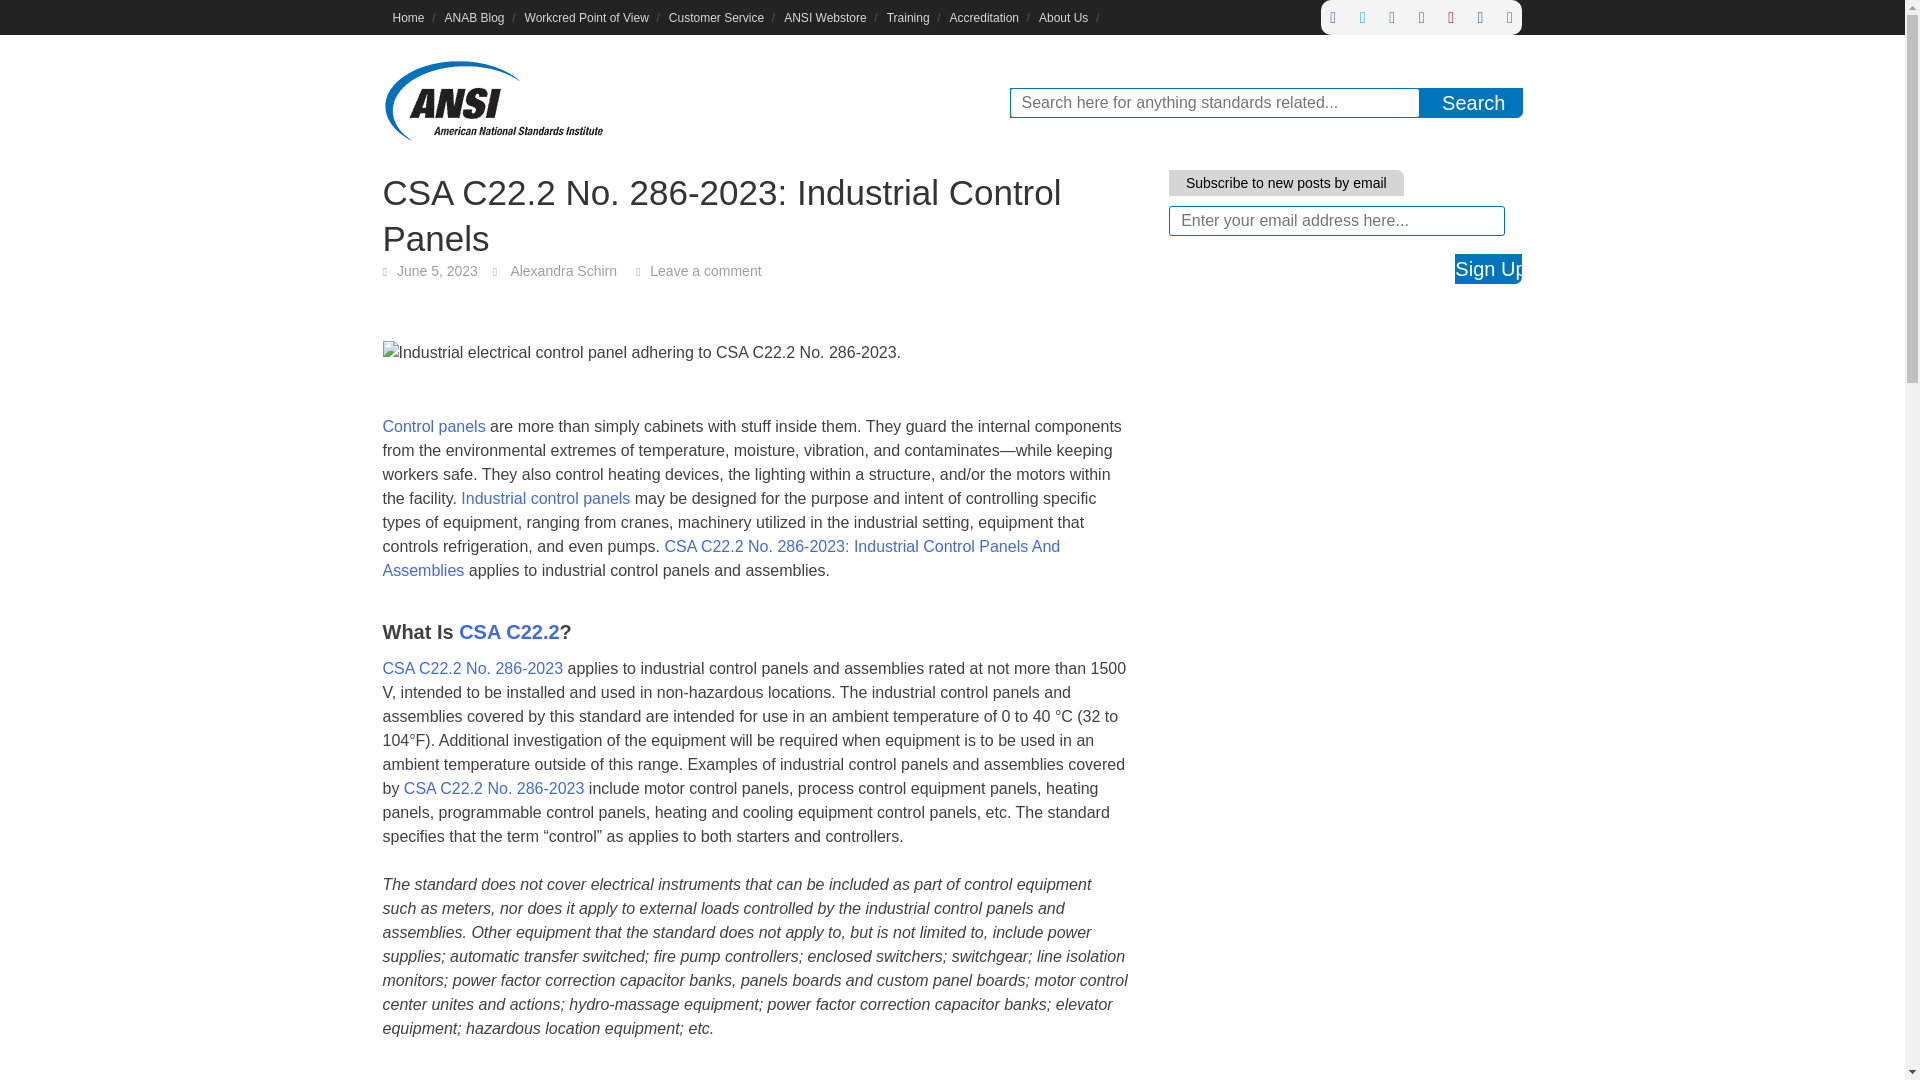 This screenshot has width=1920, height=1080. Describe the element at coordinates (586, 17) in the screenshot. I see `Workcred Point of View` at that location.